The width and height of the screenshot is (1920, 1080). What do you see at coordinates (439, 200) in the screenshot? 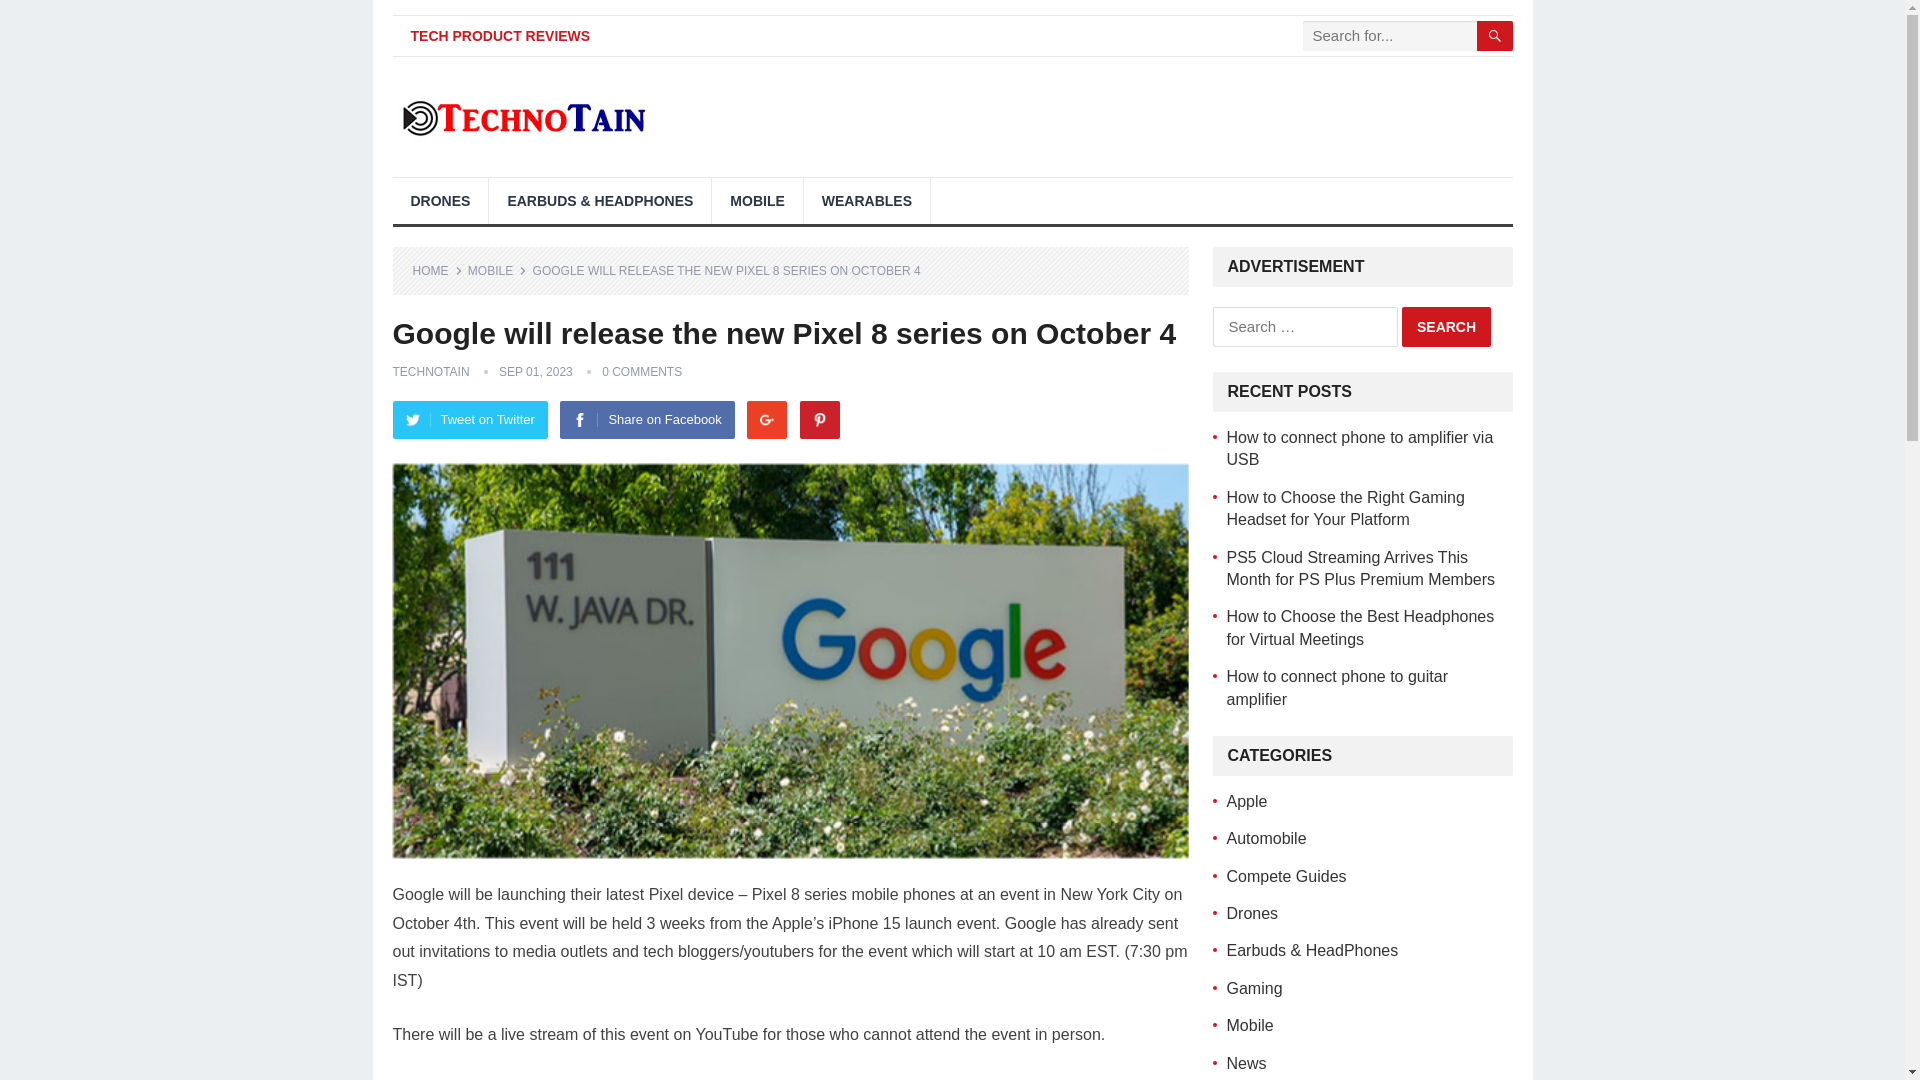
I see `DRONES` at bounding box center [439, 200].